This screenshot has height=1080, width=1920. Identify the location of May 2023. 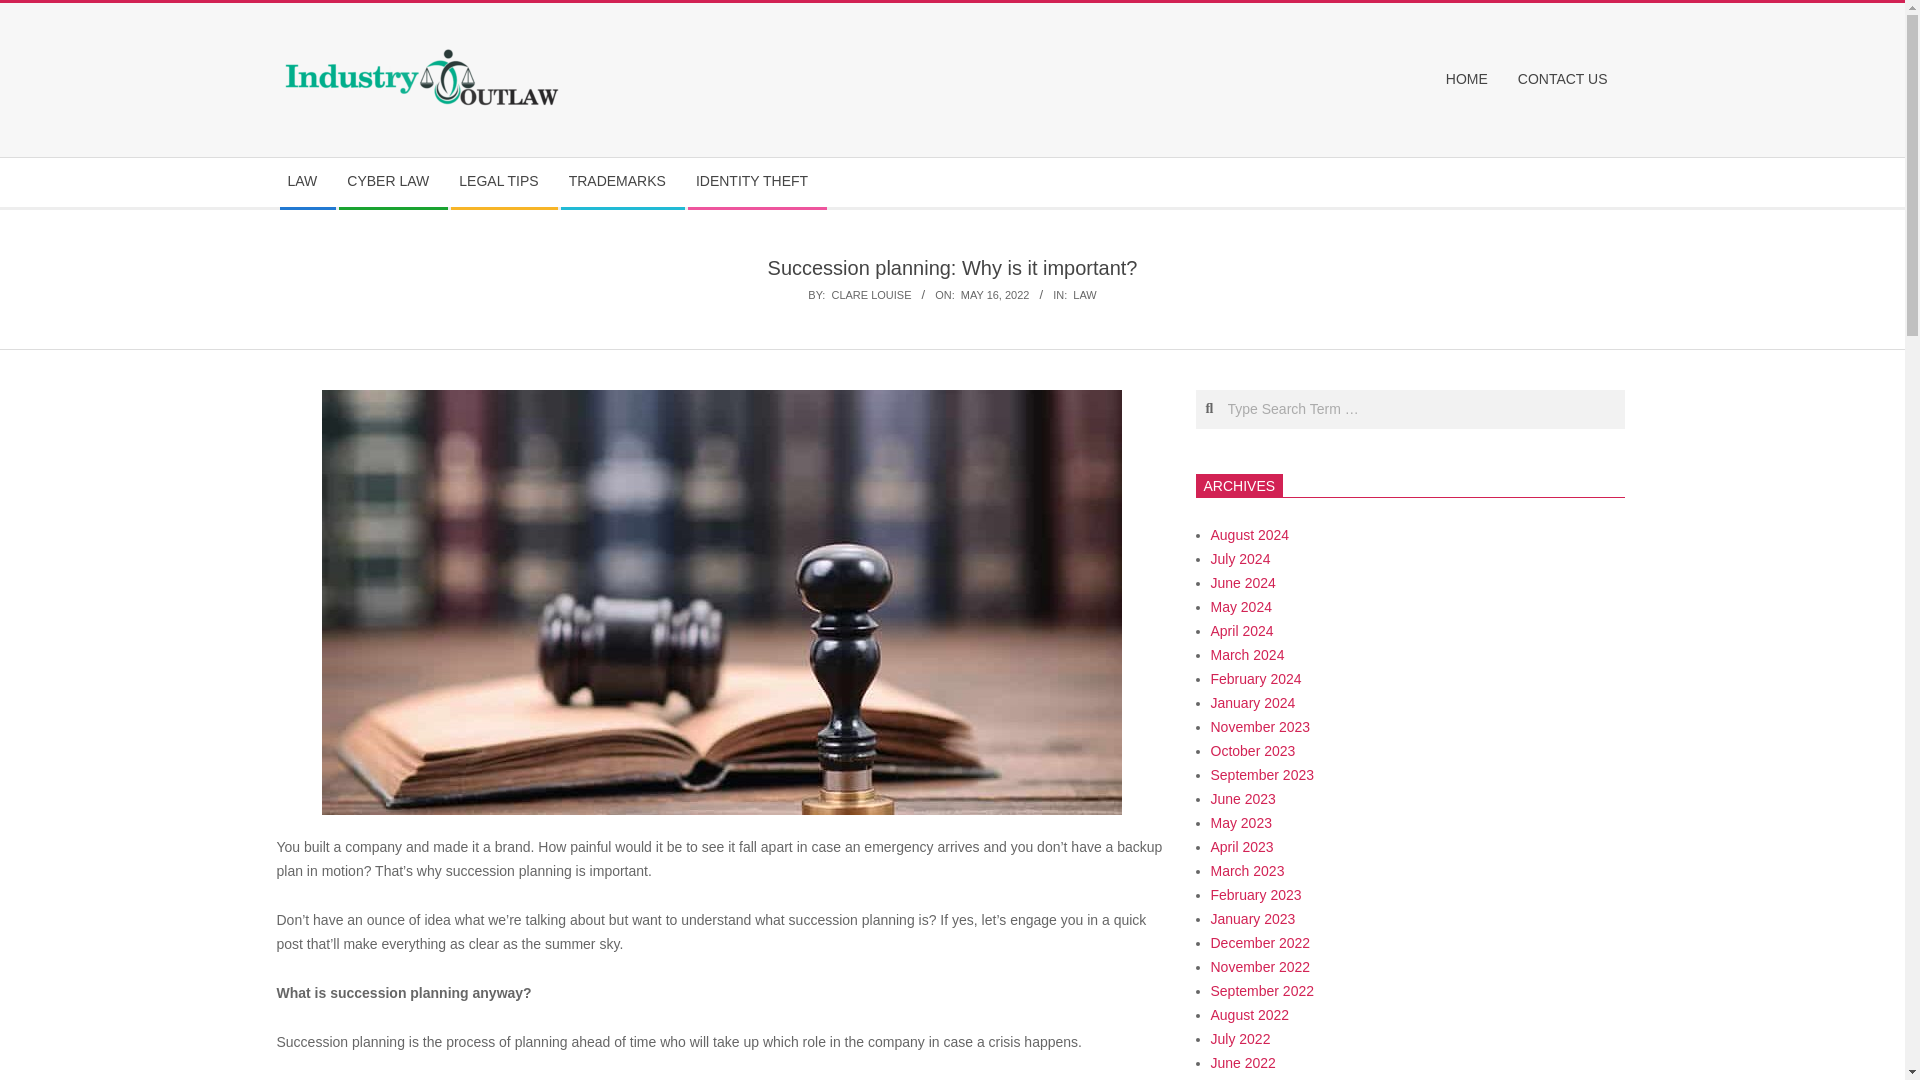
(1240, 822).